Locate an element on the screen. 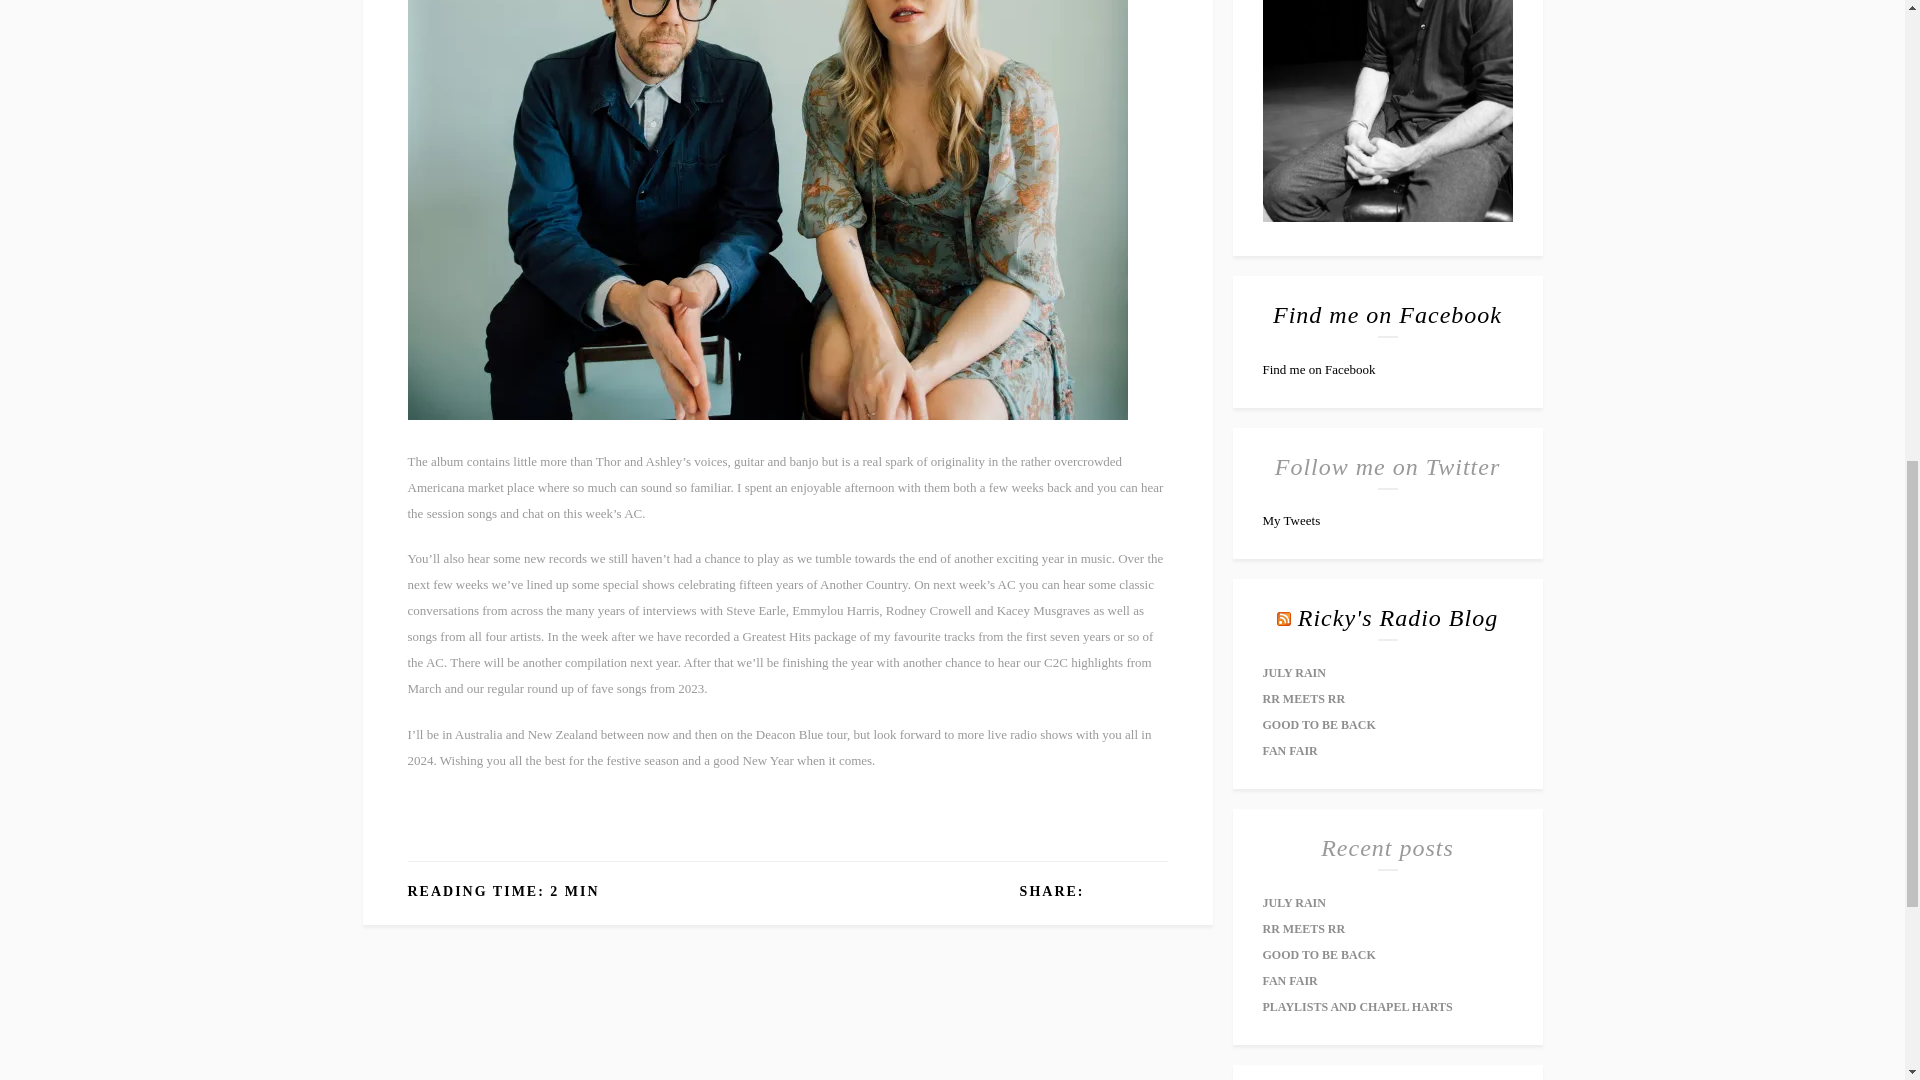 The width and height of the screenshot is (1920, 1080). JULY RAIN is located at coordinates (1292, 673).